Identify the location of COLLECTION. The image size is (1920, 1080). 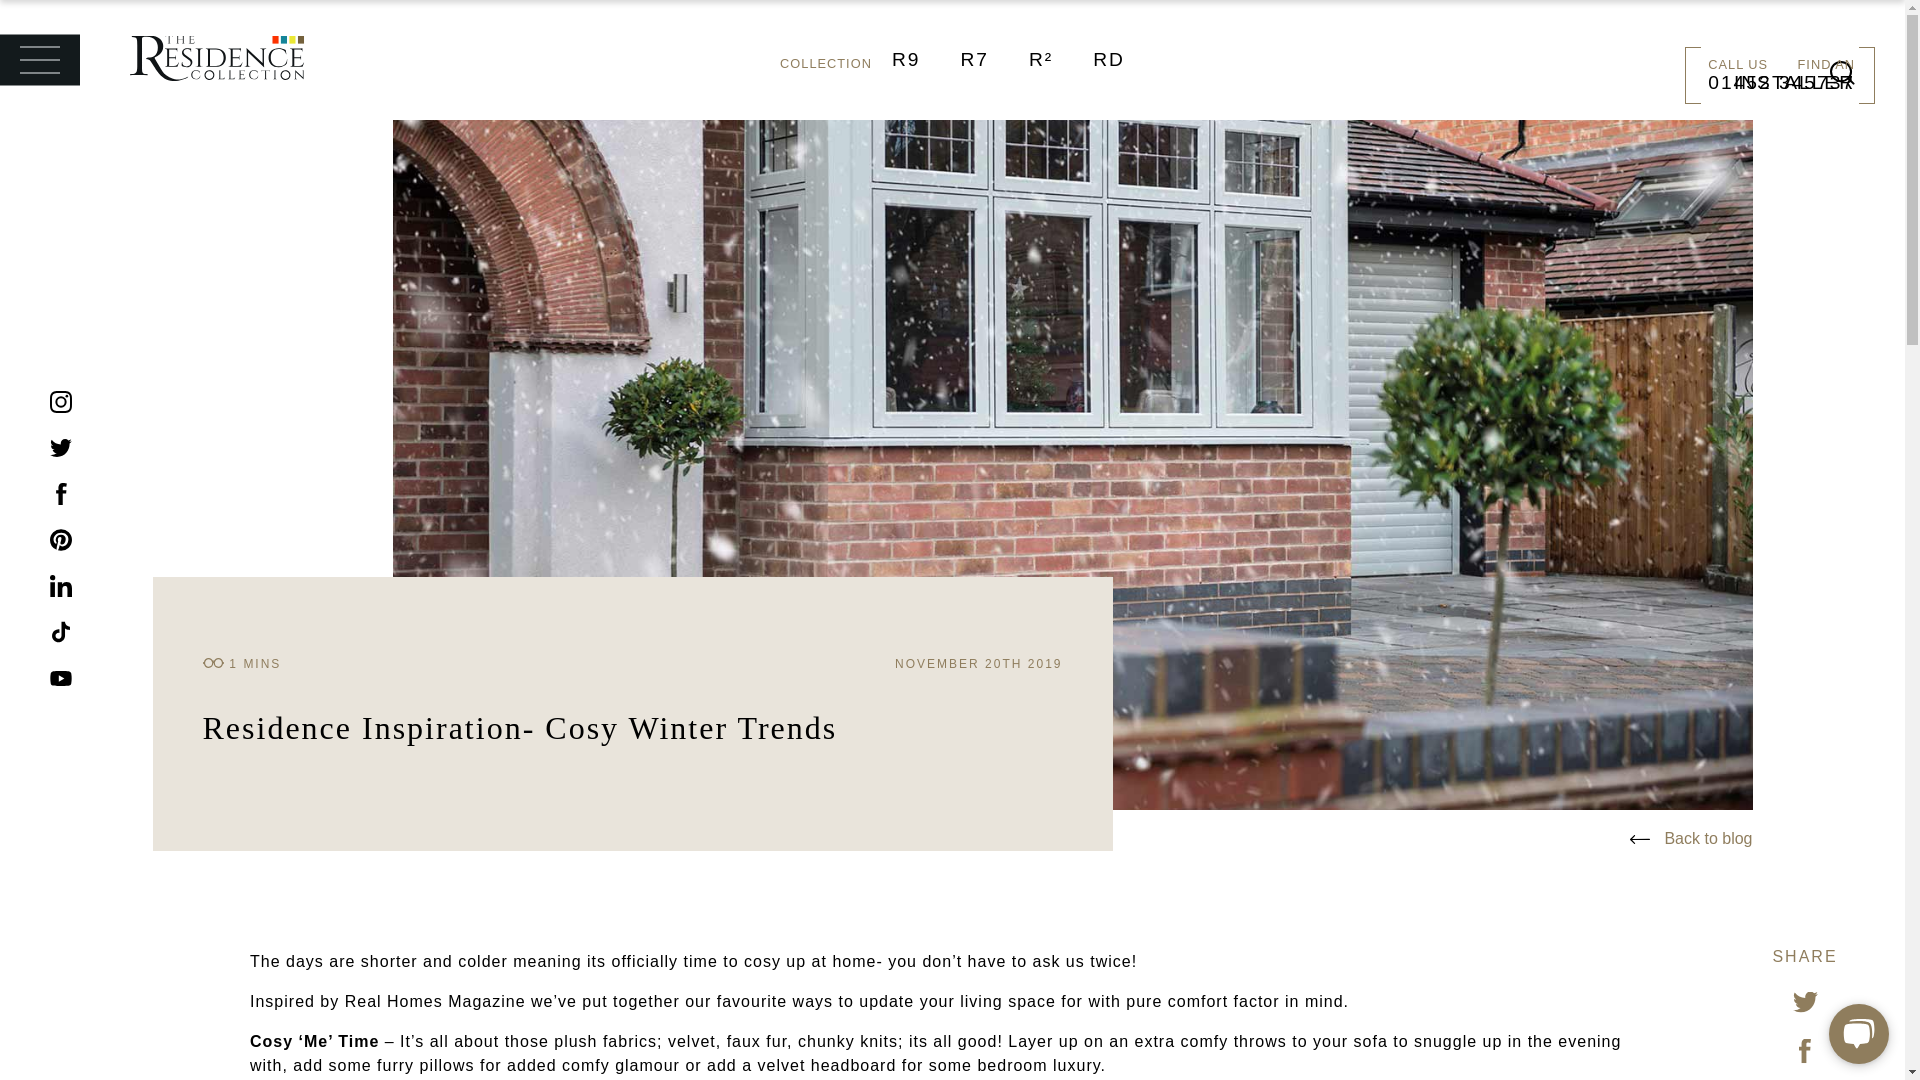
(825, 64).